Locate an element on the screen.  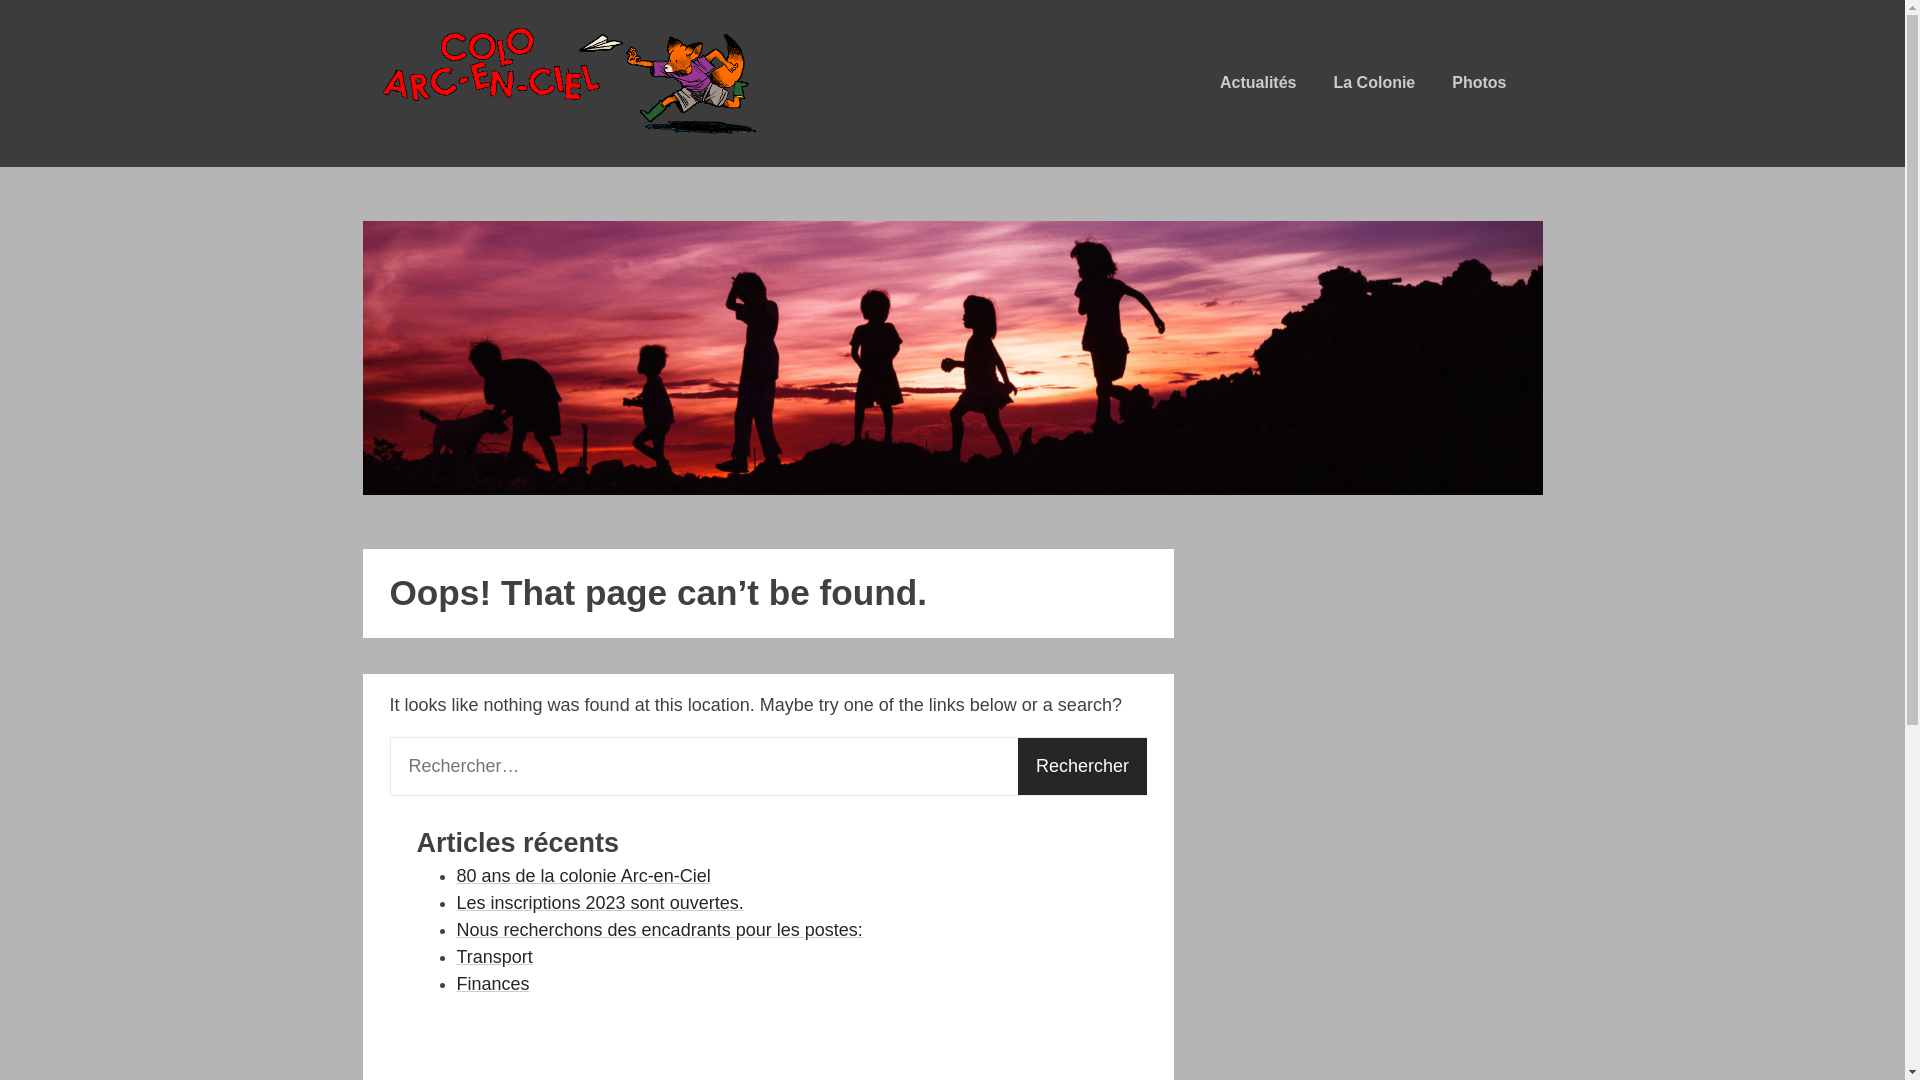
Transport is located at coordinates (494, 958).